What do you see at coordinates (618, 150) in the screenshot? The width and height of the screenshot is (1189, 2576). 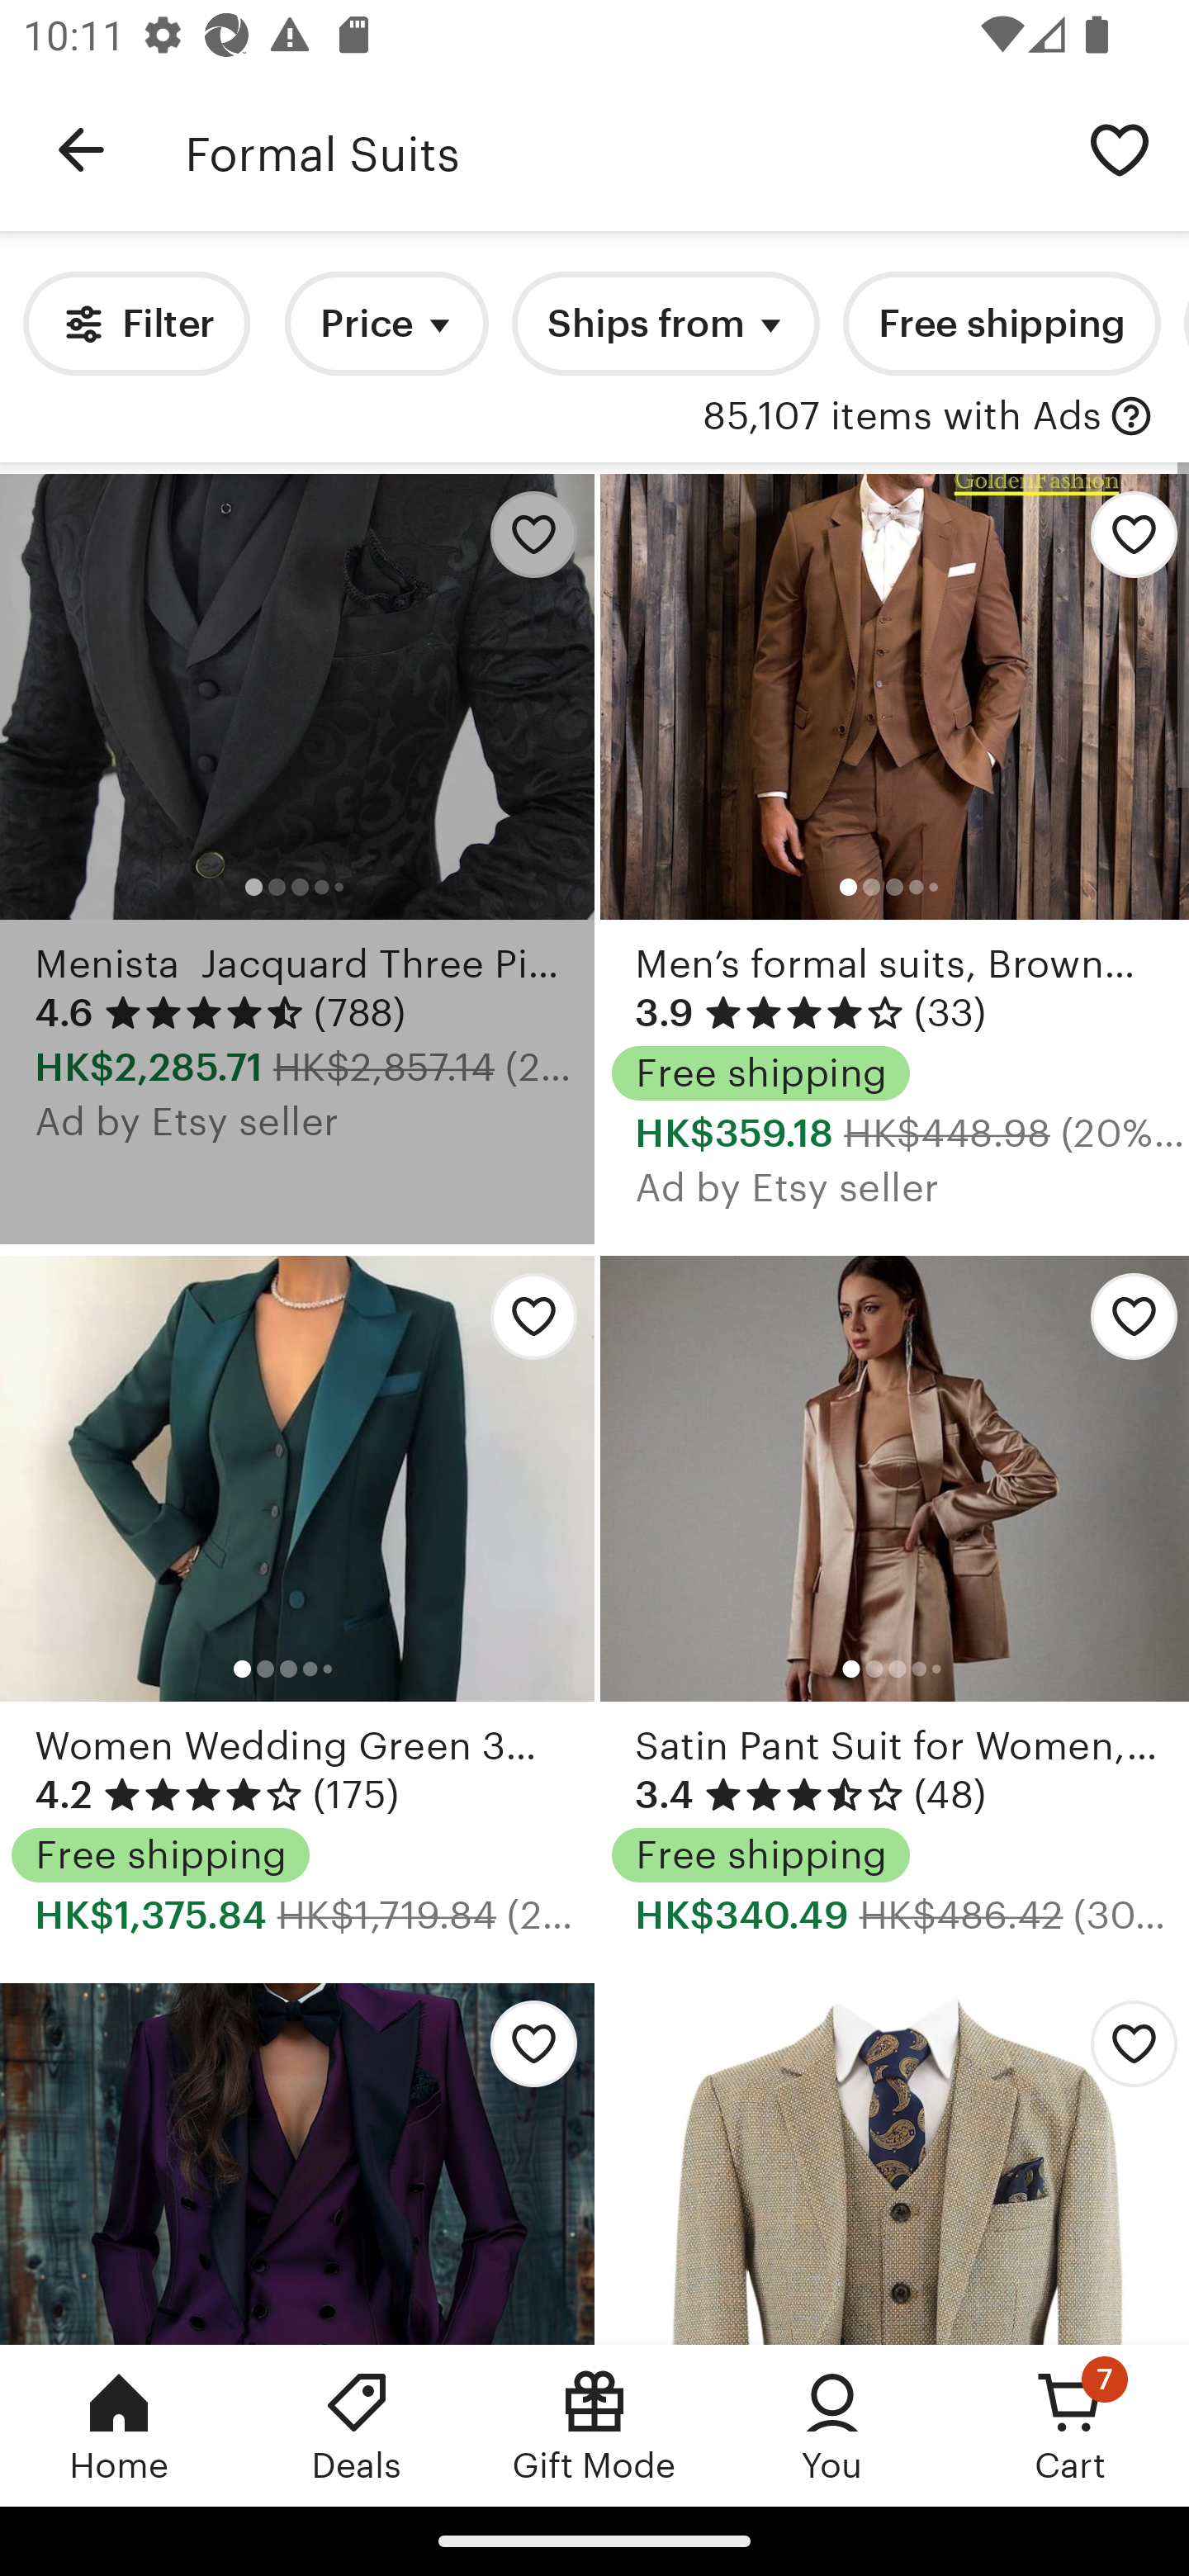 I see `Formal Suits` at bounding box center [618, 150].